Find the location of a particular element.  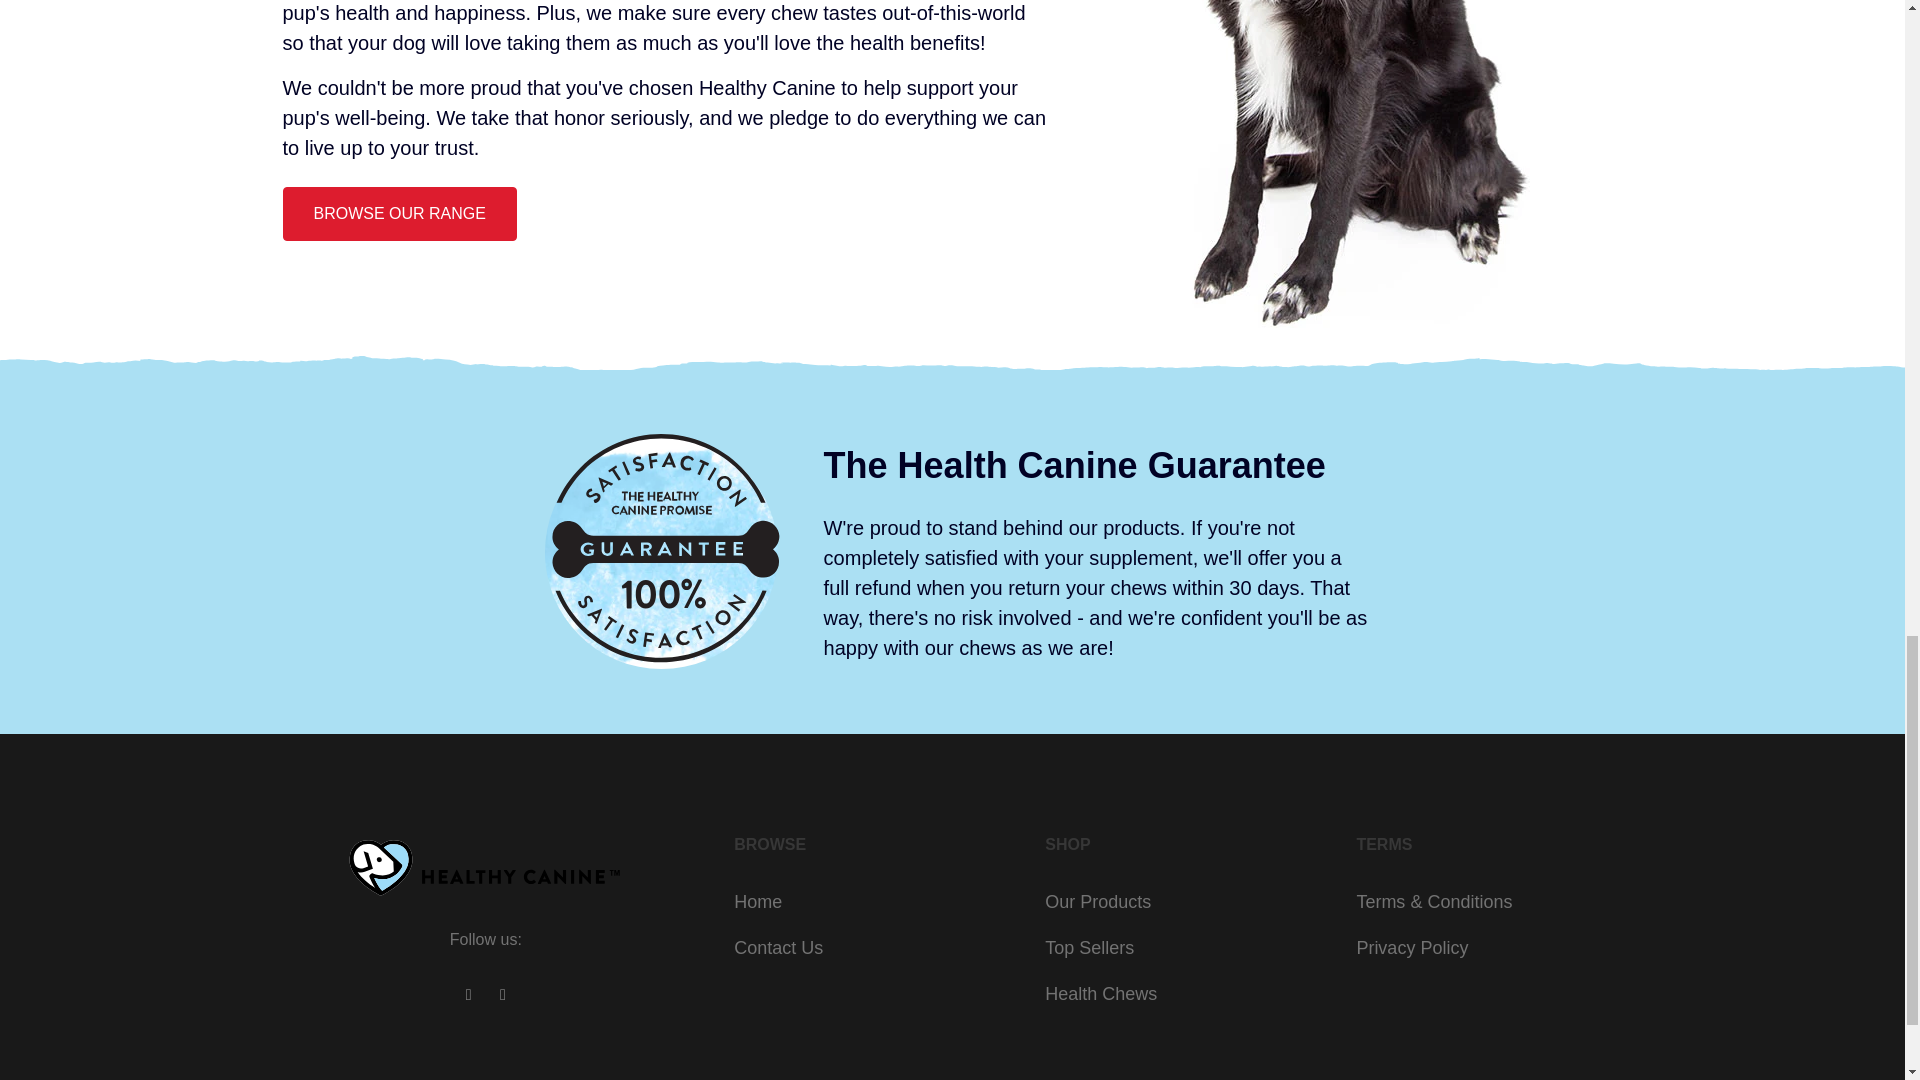

Health Chews is located at coordinates (1100, 994).